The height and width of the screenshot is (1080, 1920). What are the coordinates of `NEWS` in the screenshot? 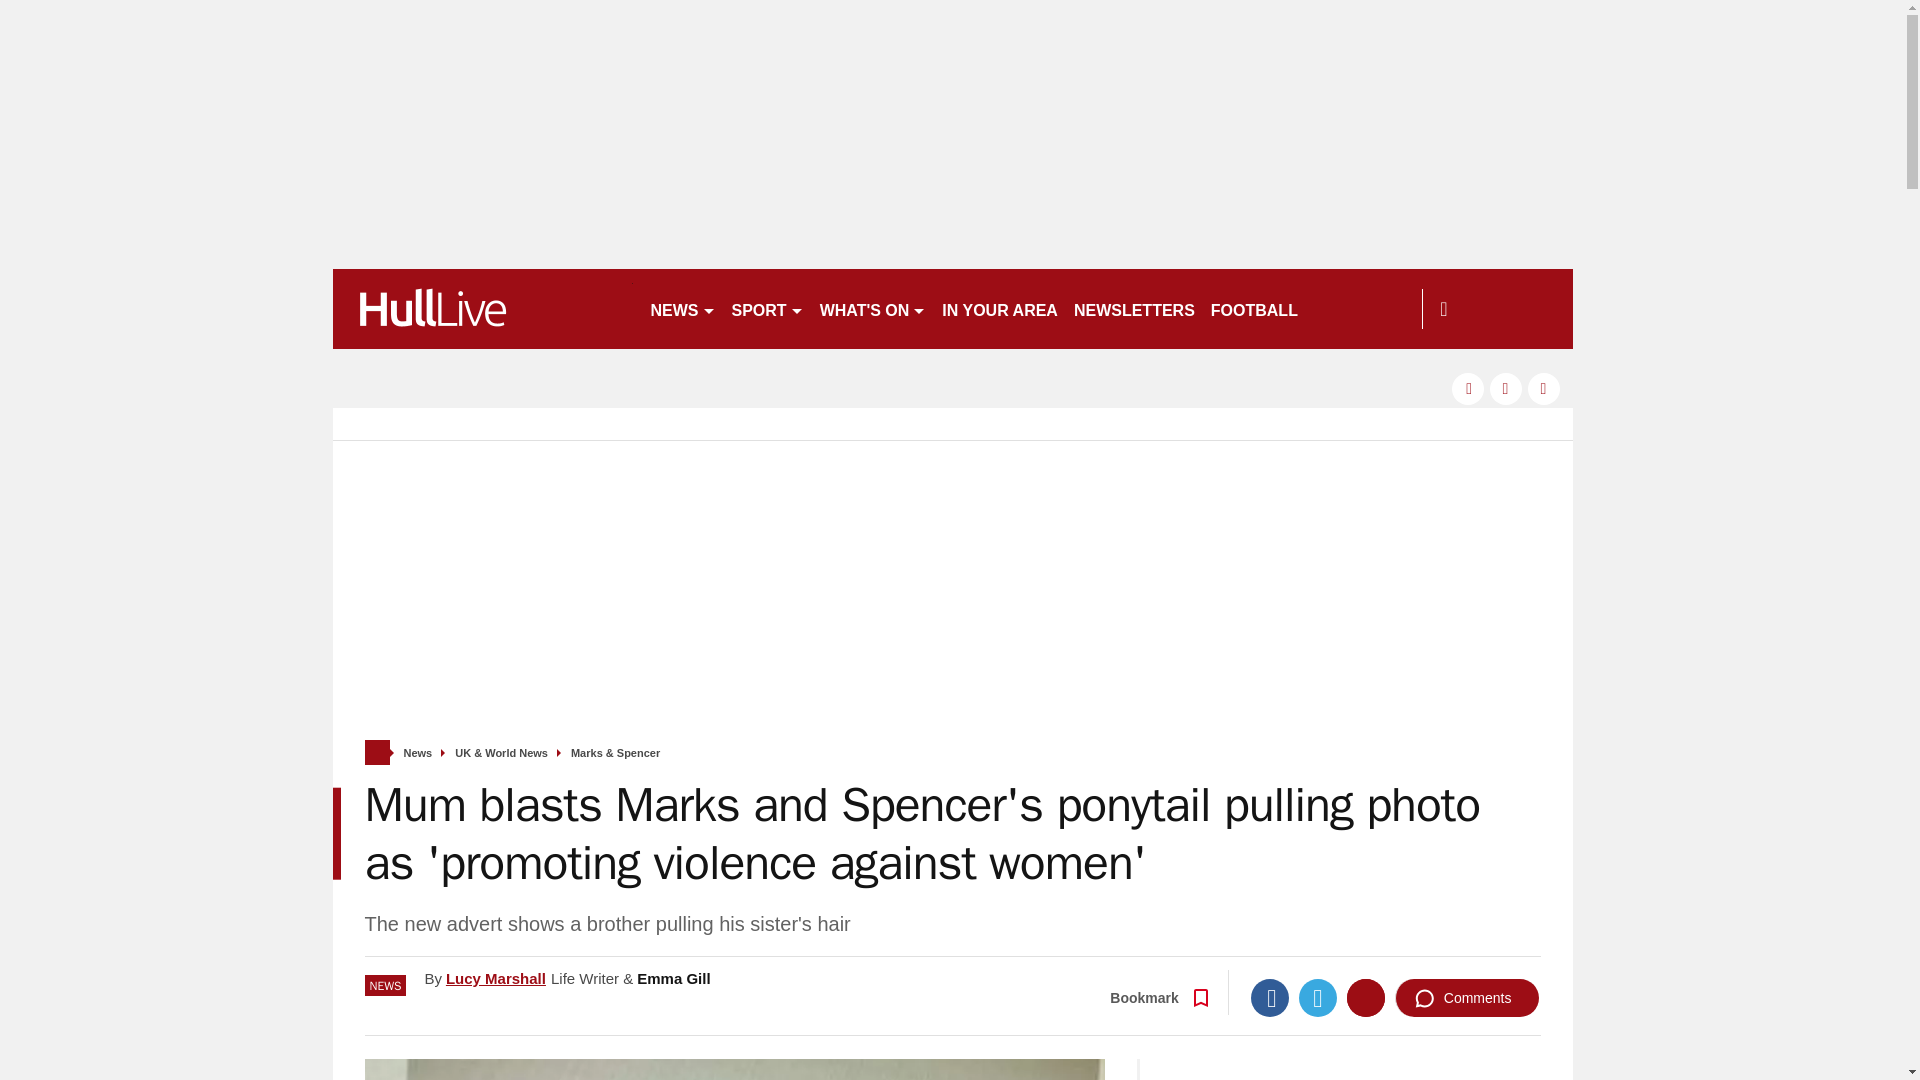 It's located at (682, 308).